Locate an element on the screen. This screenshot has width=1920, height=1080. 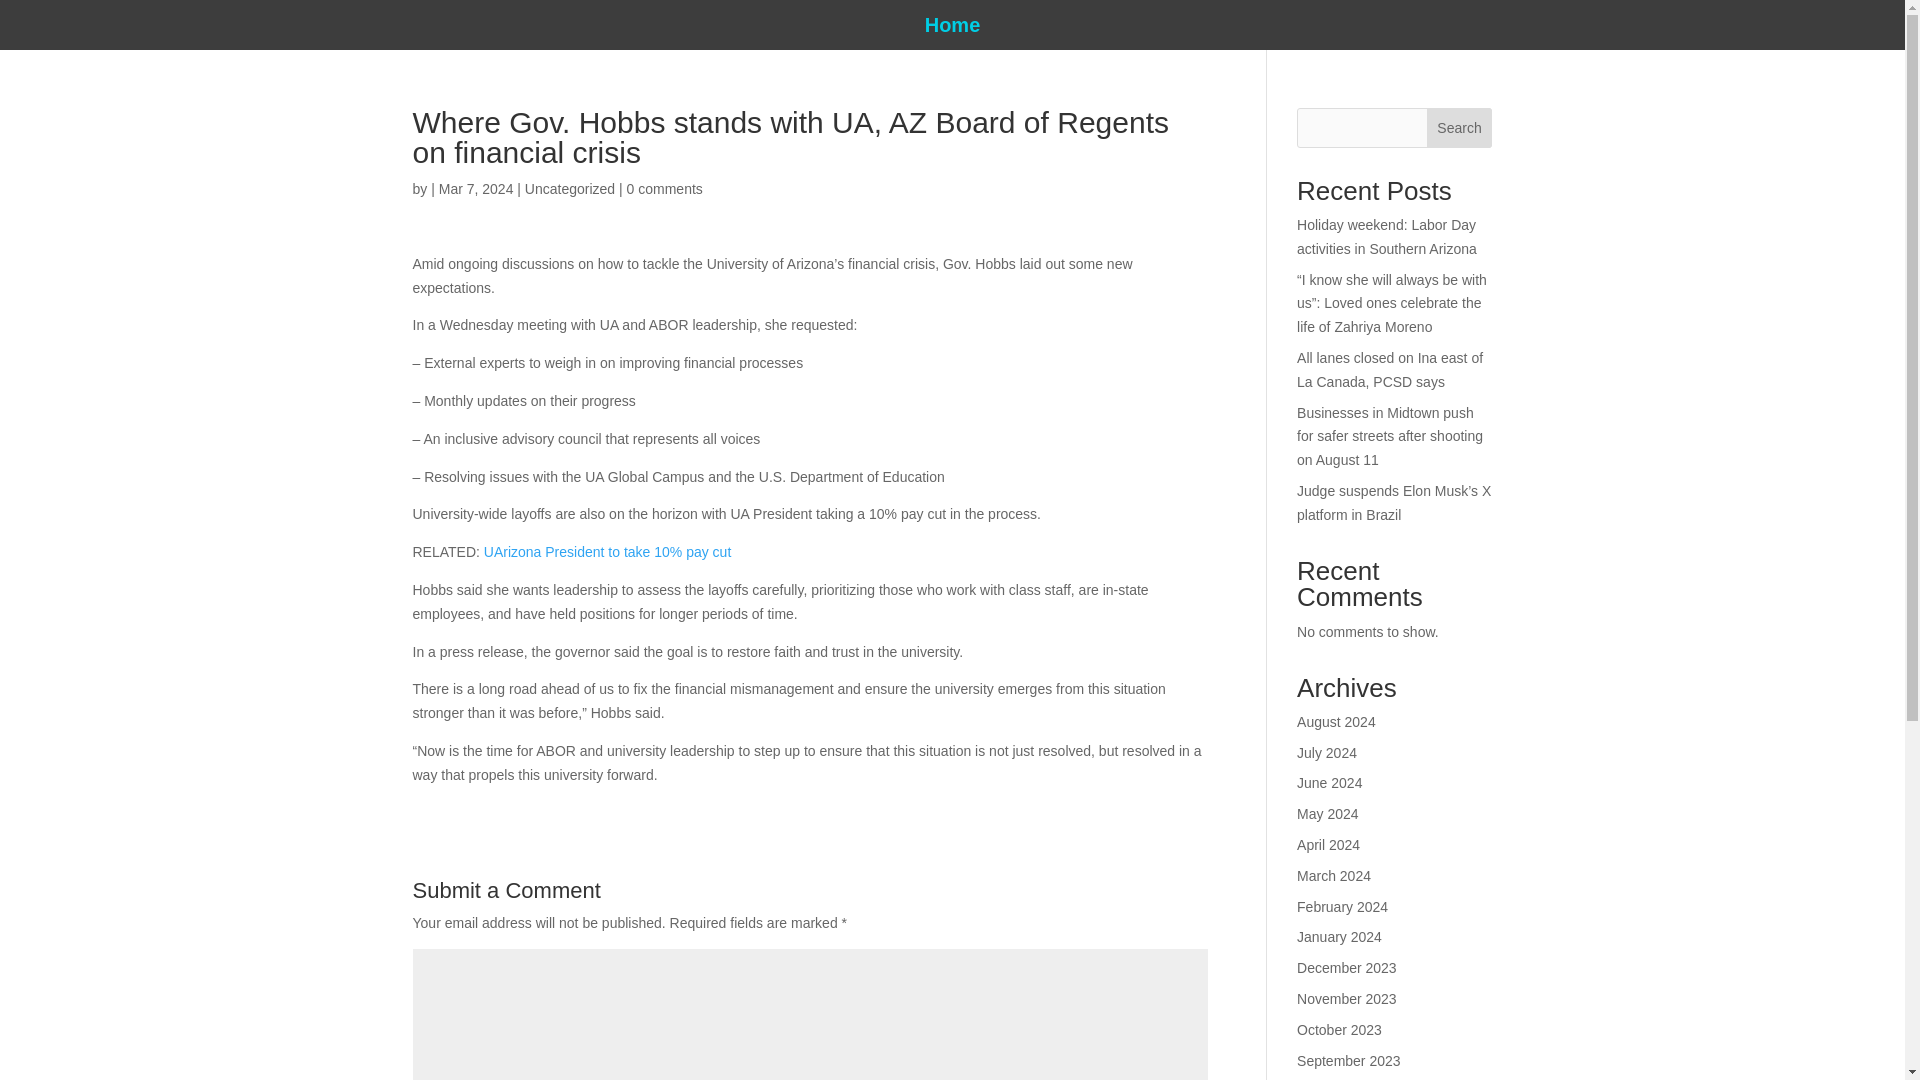
November 2023 is located at coordinates (1347, 998).